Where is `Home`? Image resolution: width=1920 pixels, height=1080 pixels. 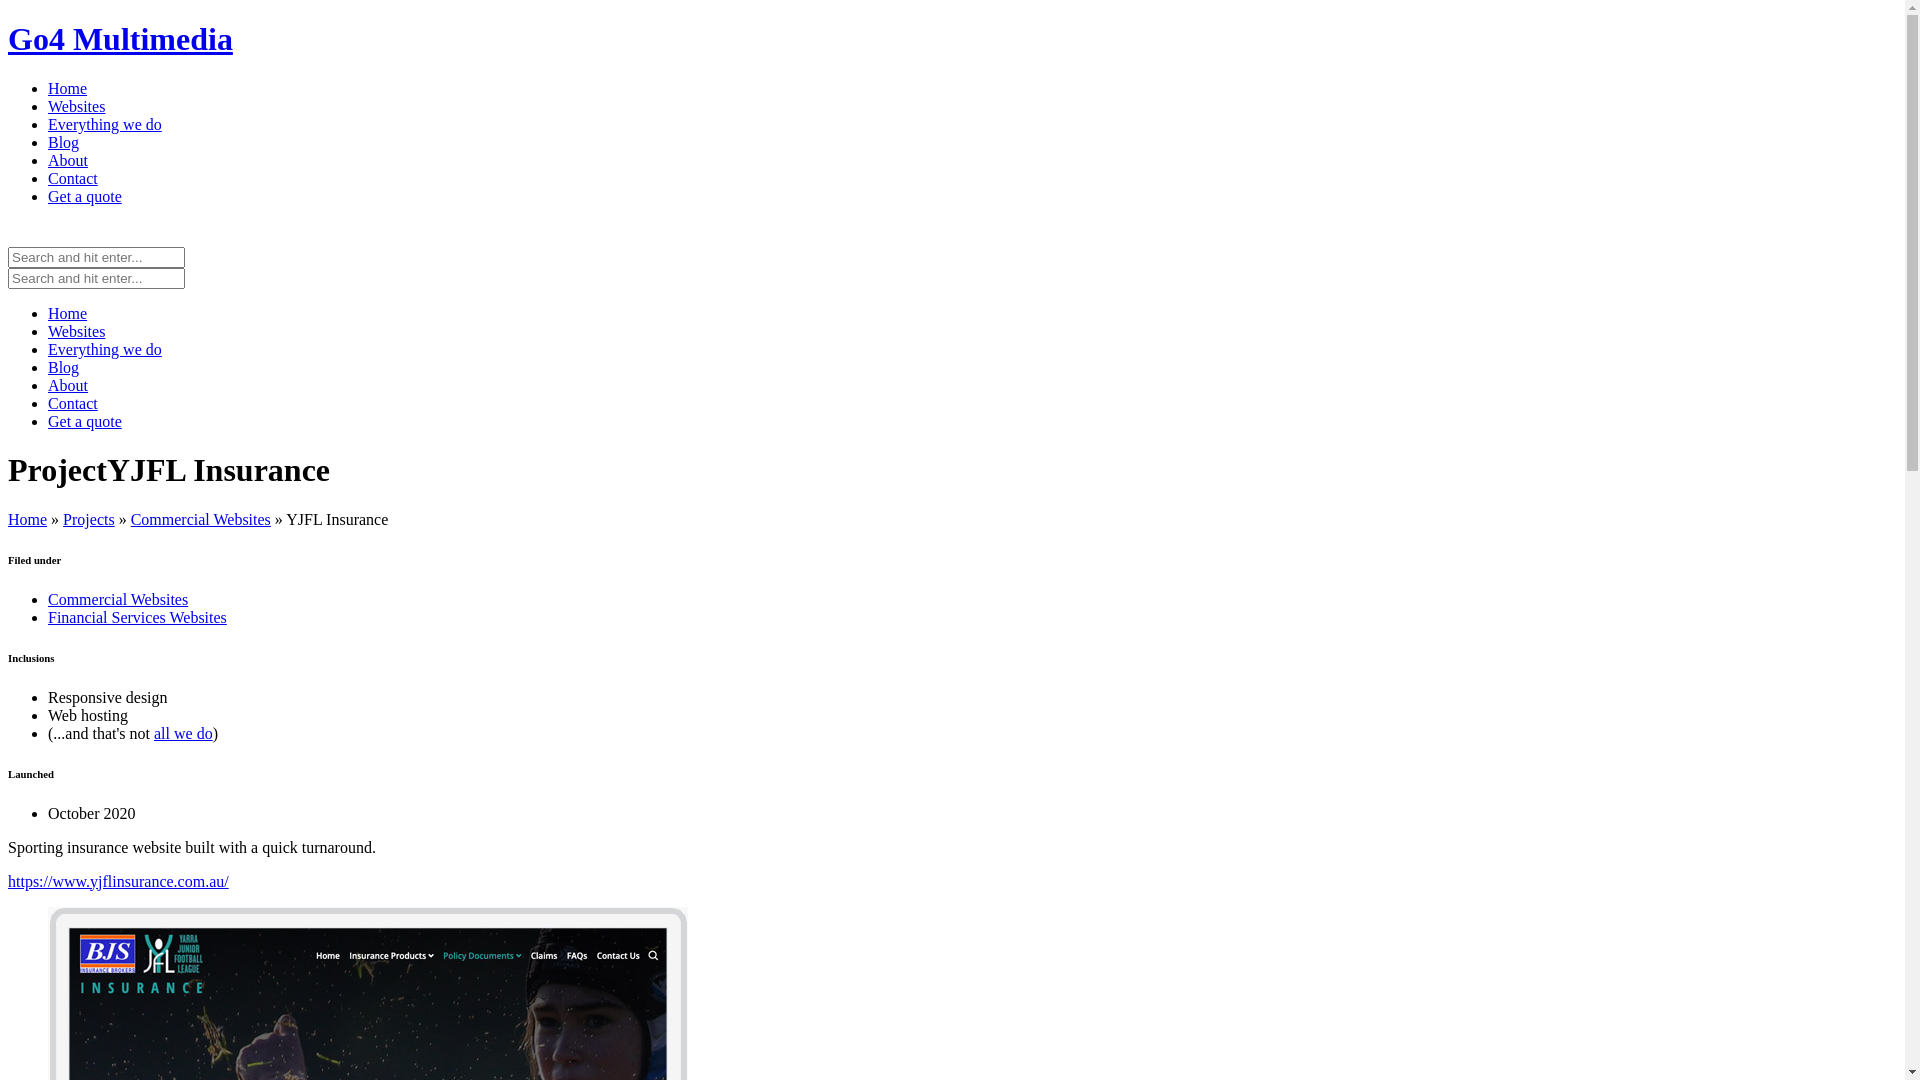 Home is located at coordinates (68, 314).